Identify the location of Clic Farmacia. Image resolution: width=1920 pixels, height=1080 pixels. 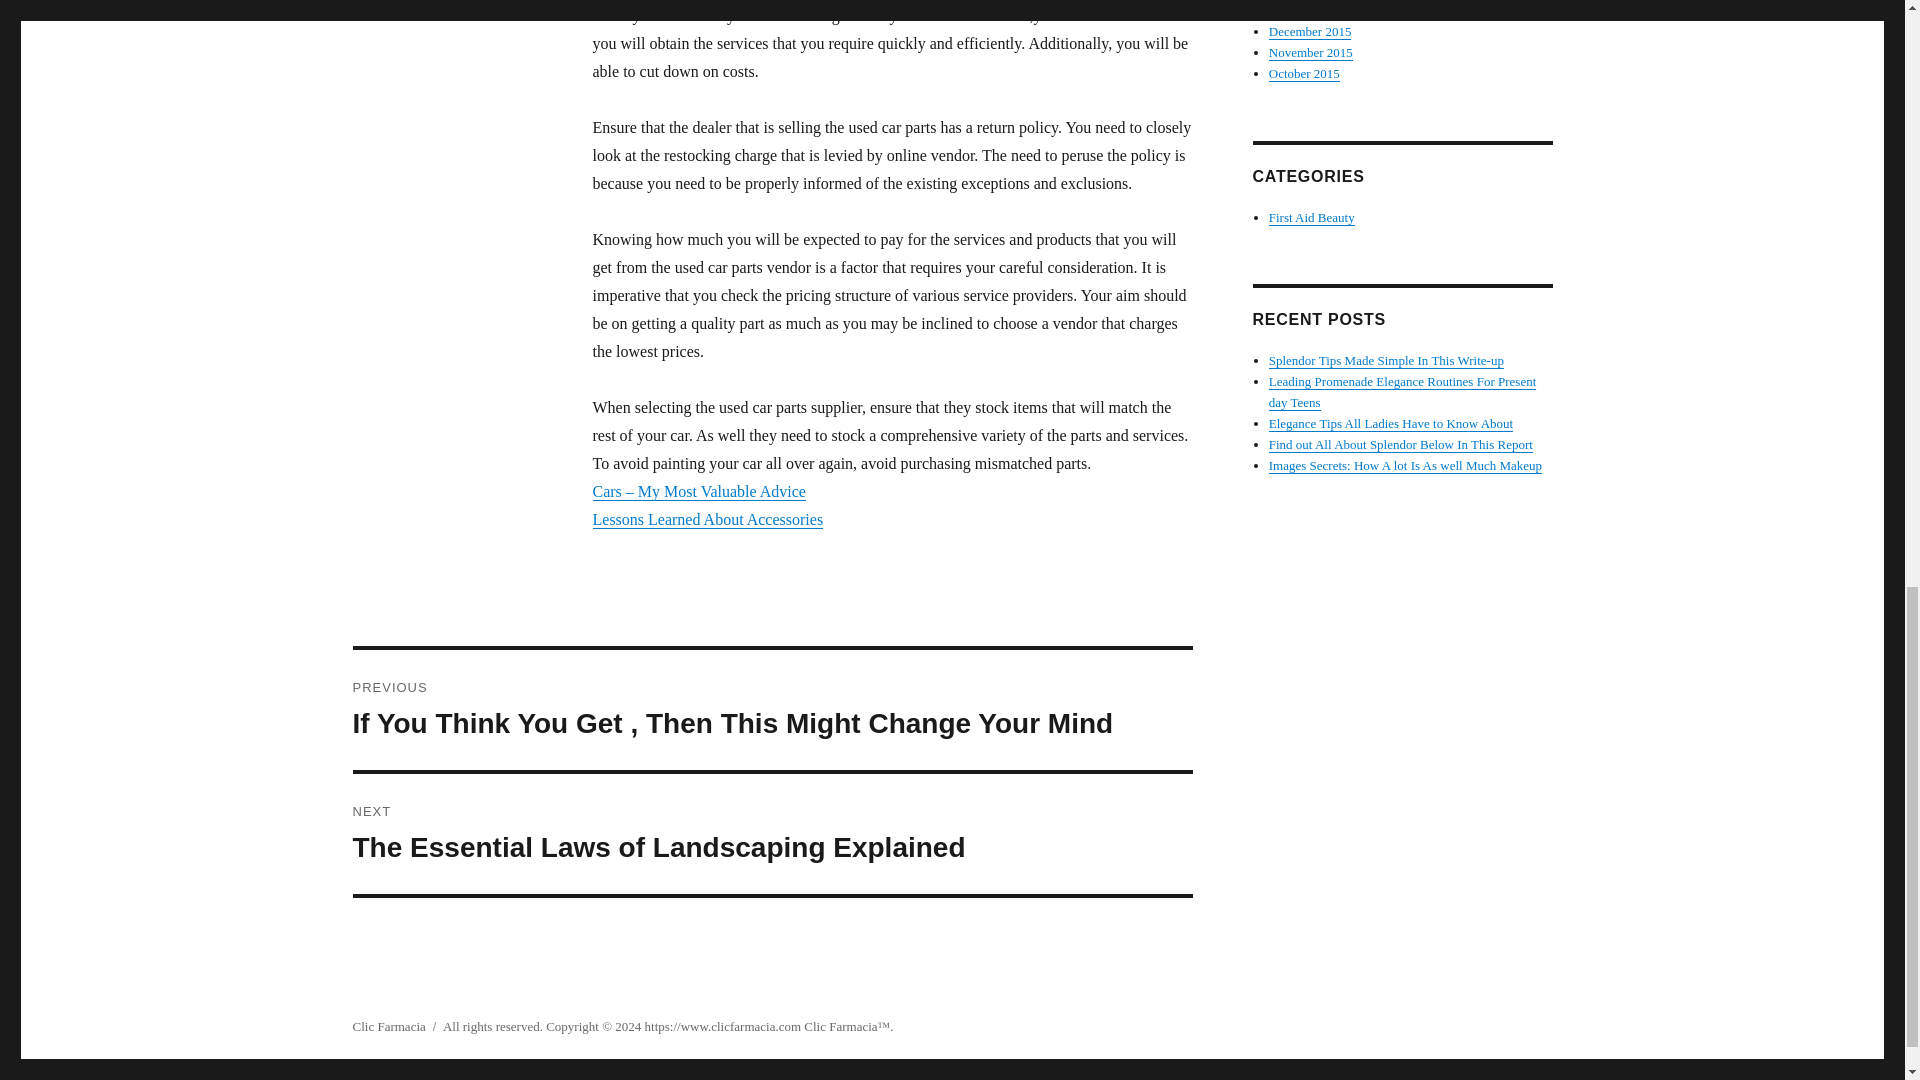
(1390, 422).